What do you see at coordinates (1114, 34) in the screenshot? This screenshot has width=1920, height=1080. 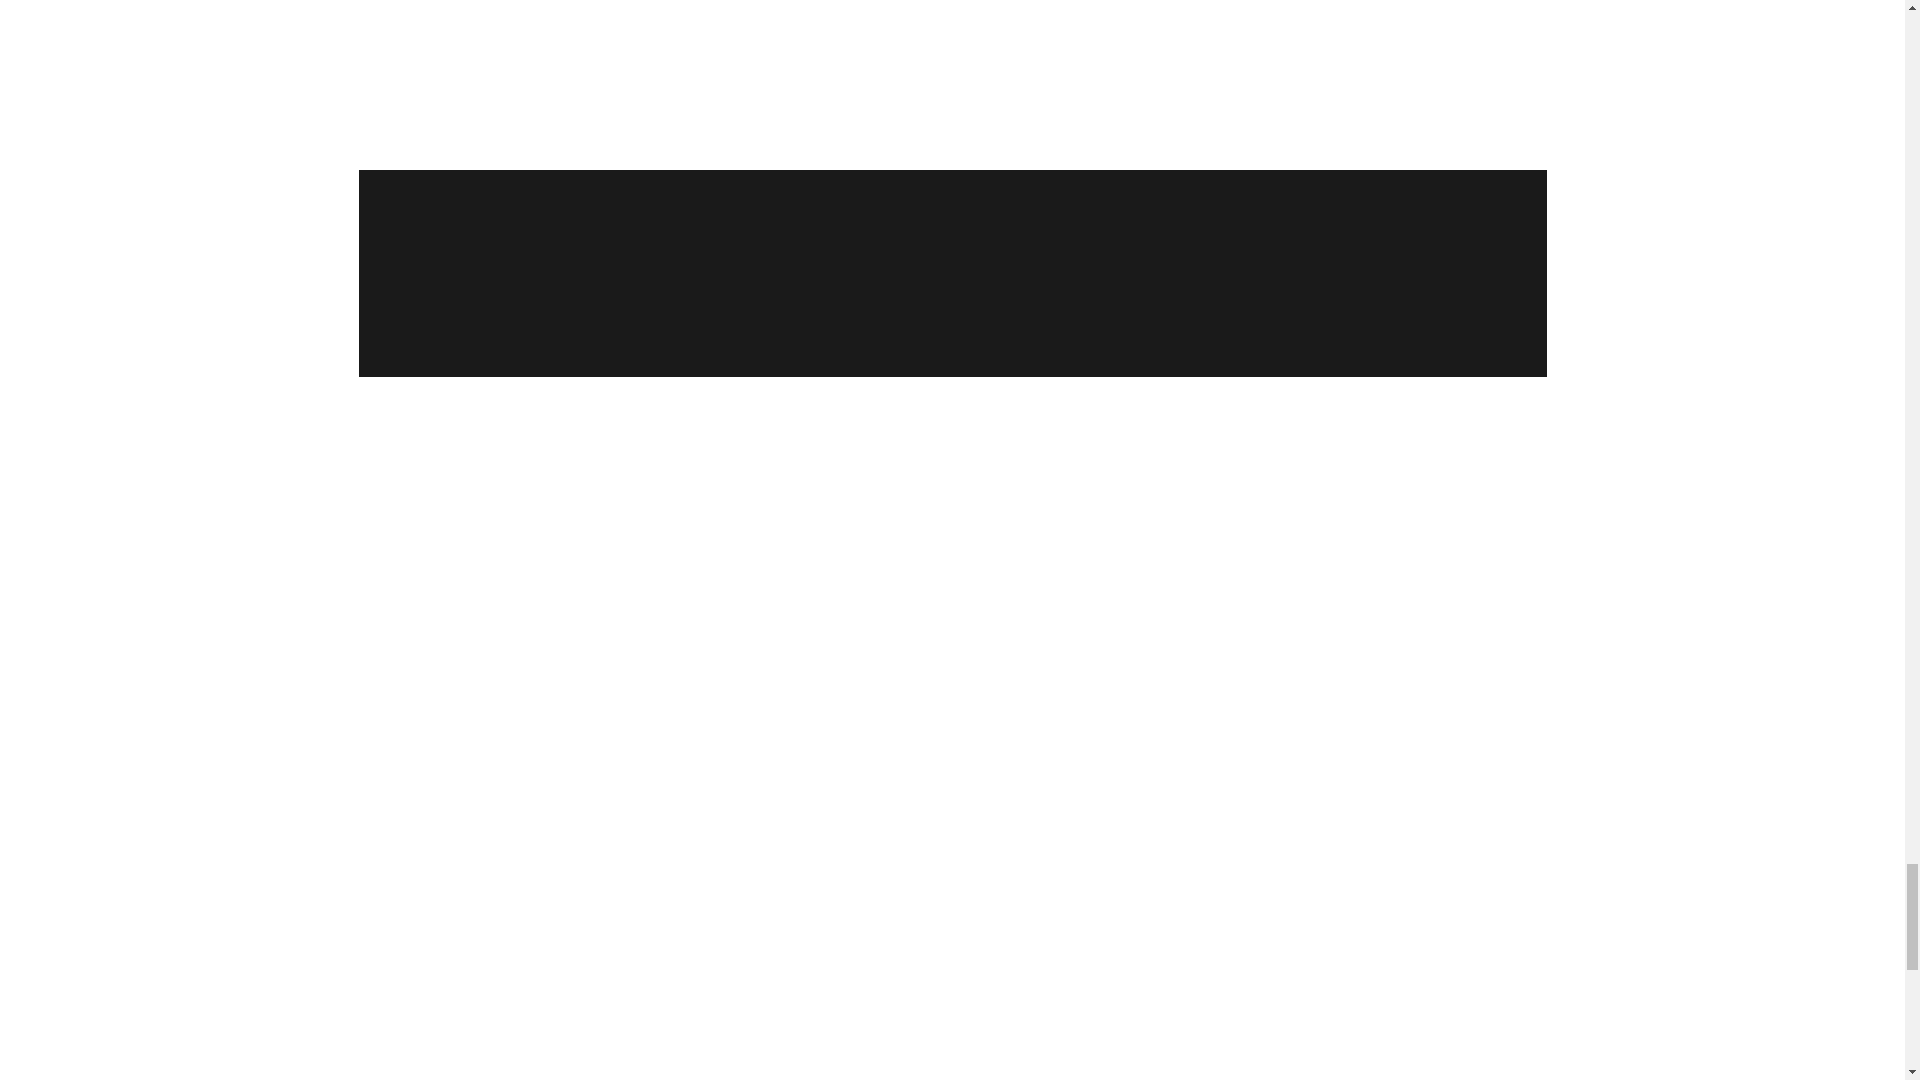 I see `With over 200 colour choices from our great suppli` at bounding box center [1114, 34].